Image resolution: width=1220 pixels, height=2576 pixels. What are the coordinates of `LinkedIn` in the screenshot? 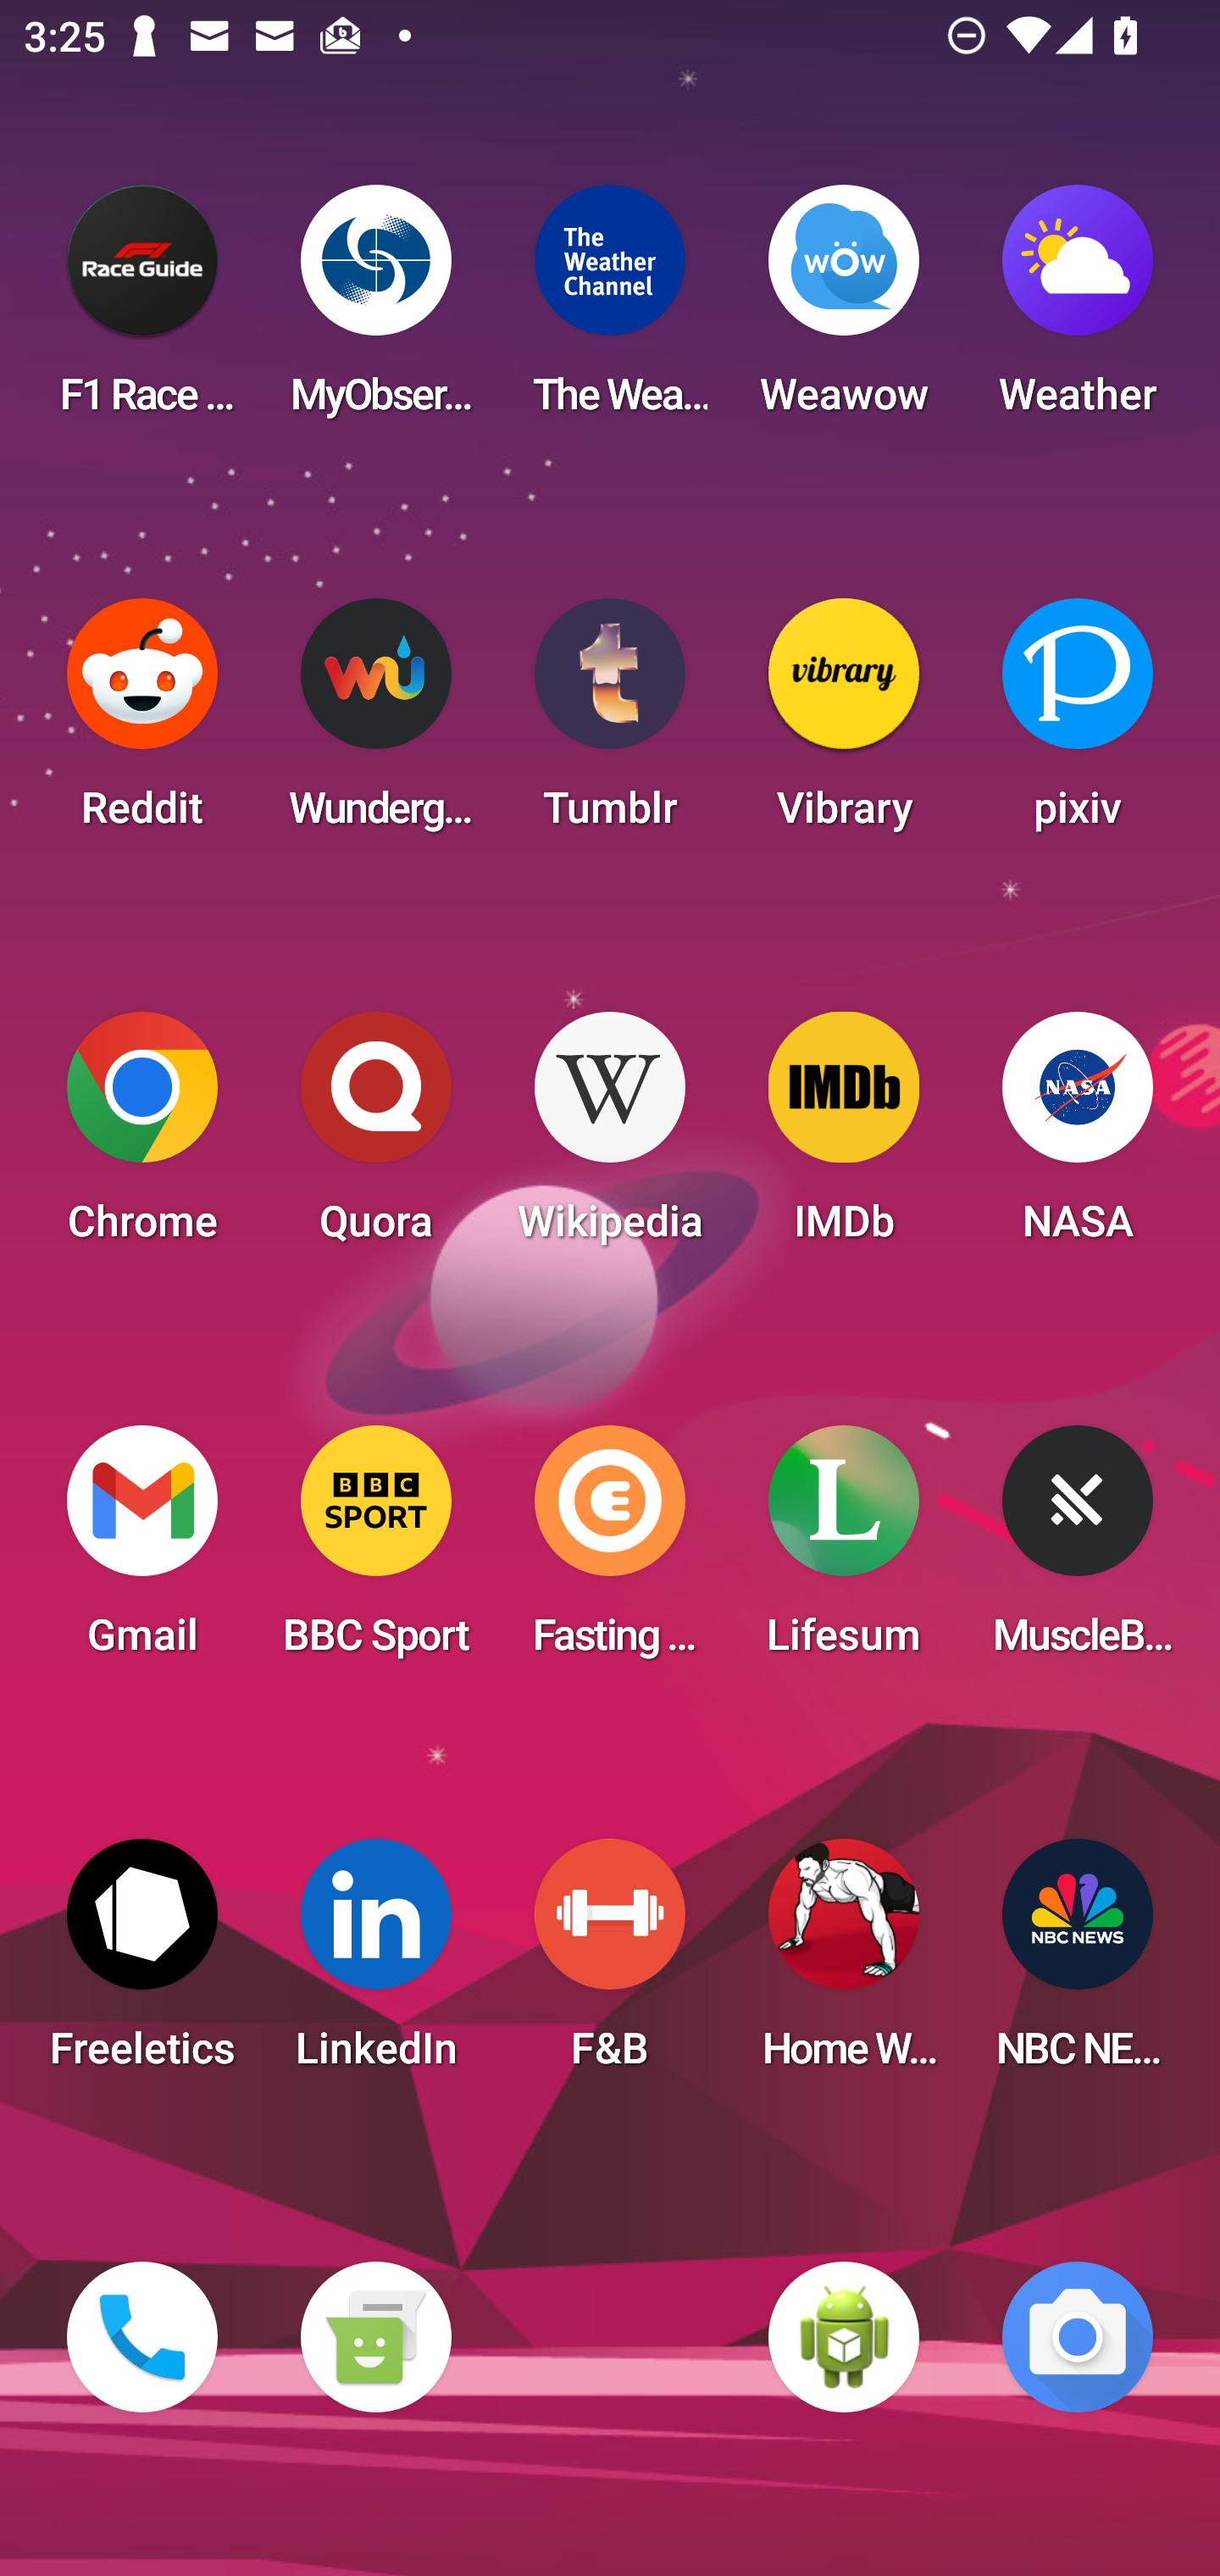 It's located at (375, 1964).